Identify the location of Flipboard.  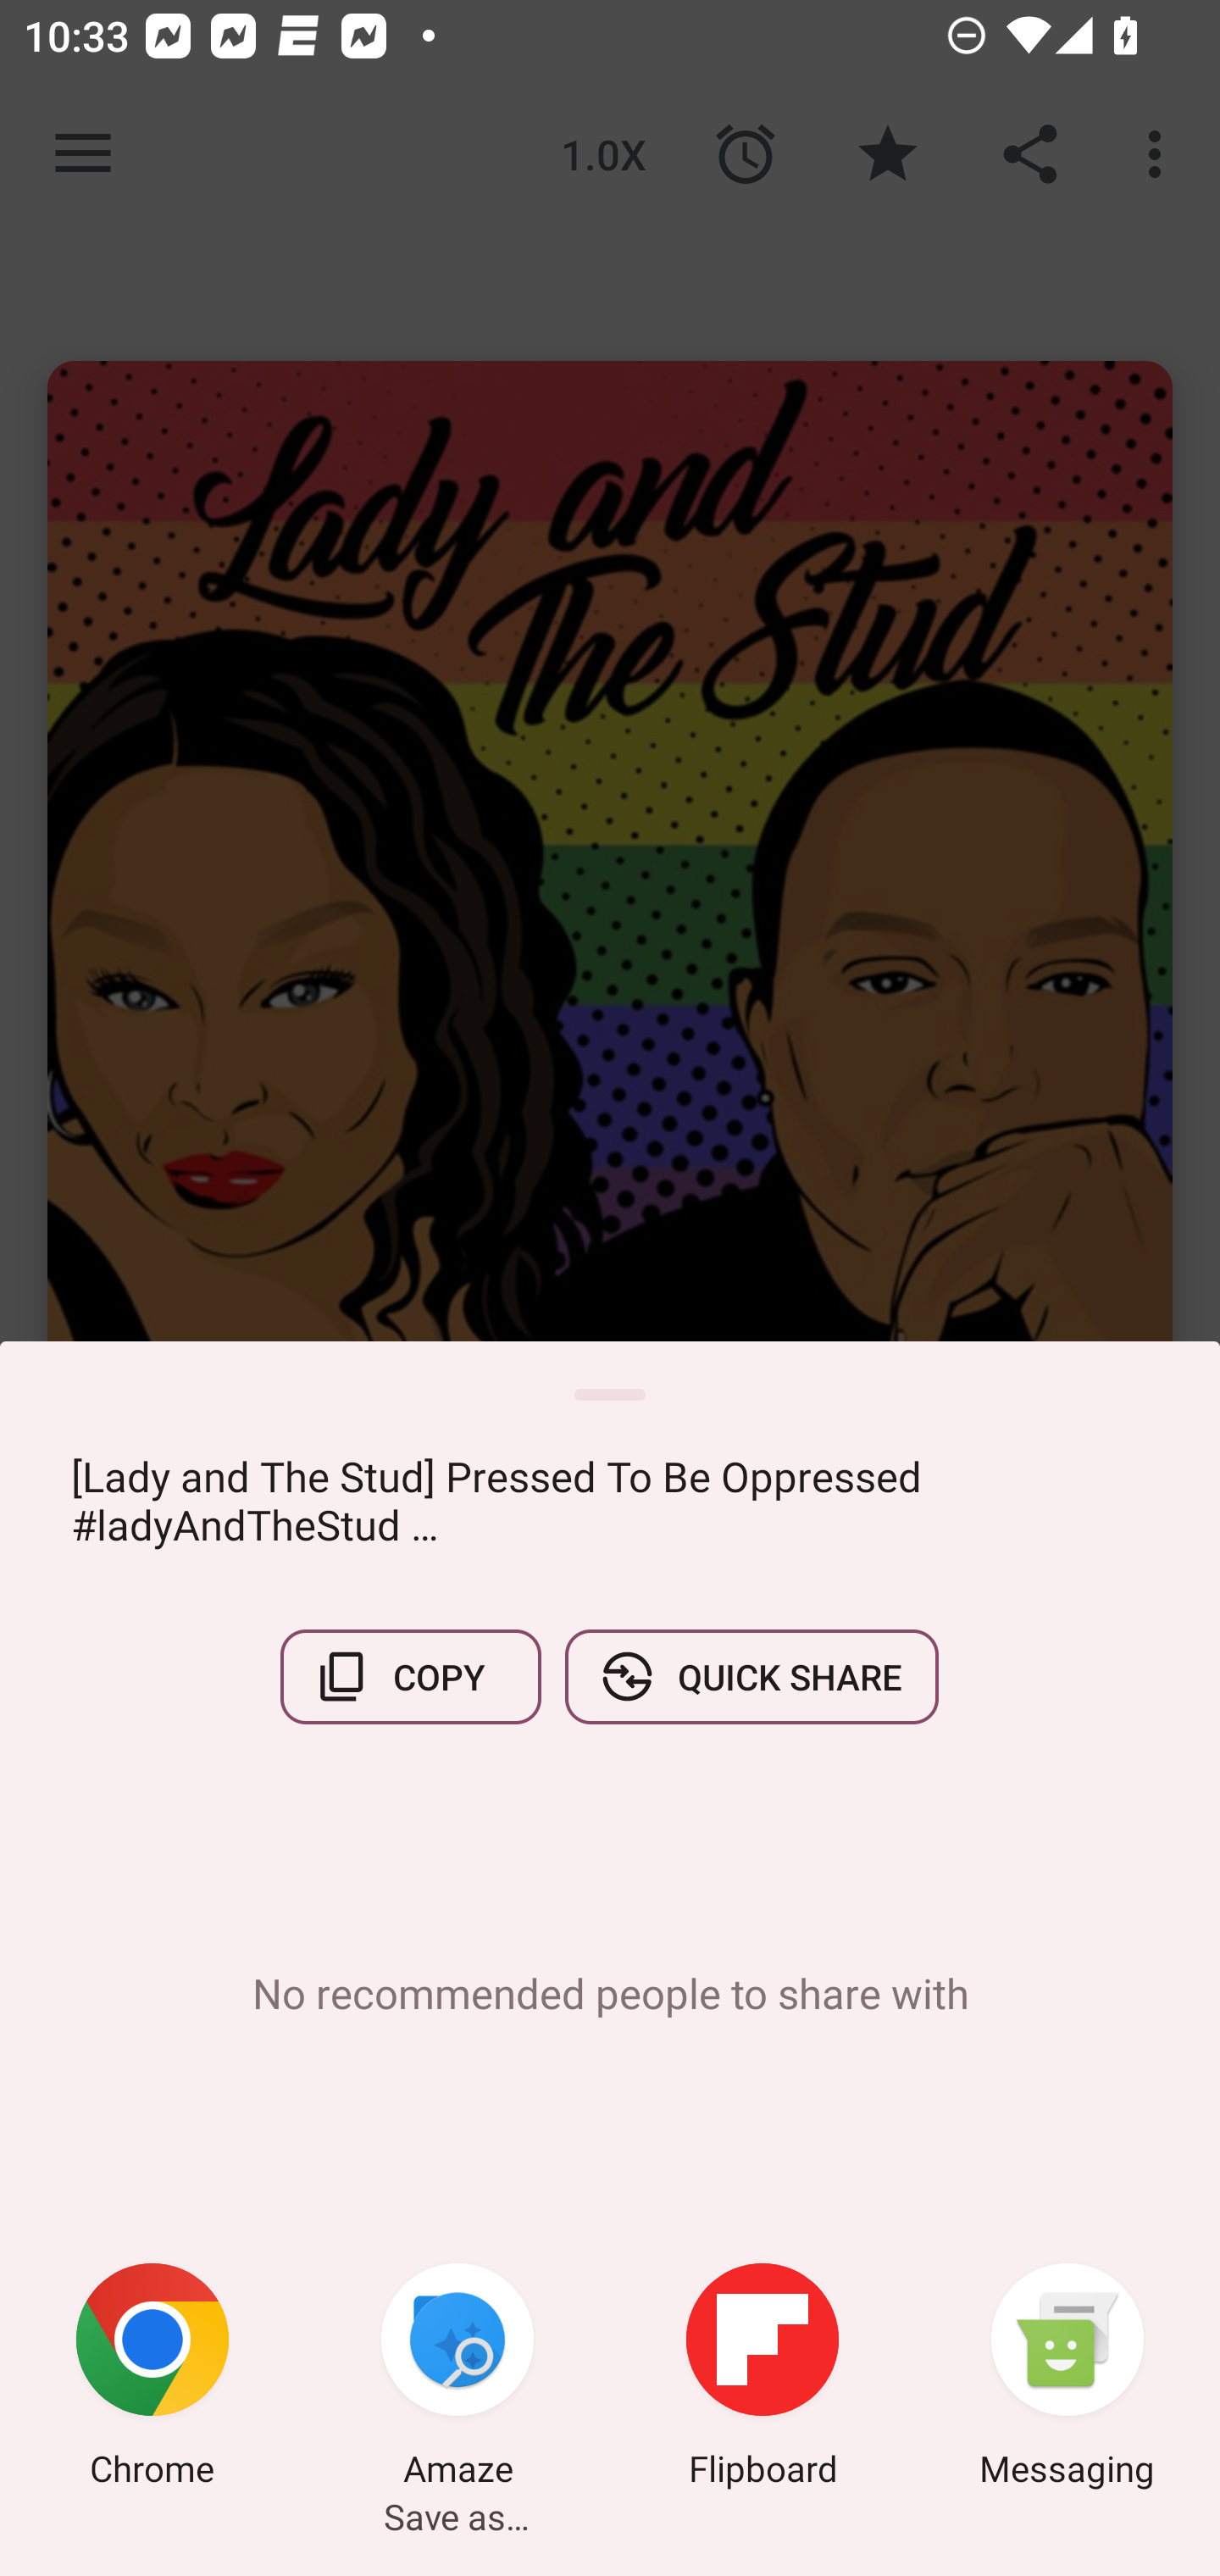
(762, 2379).